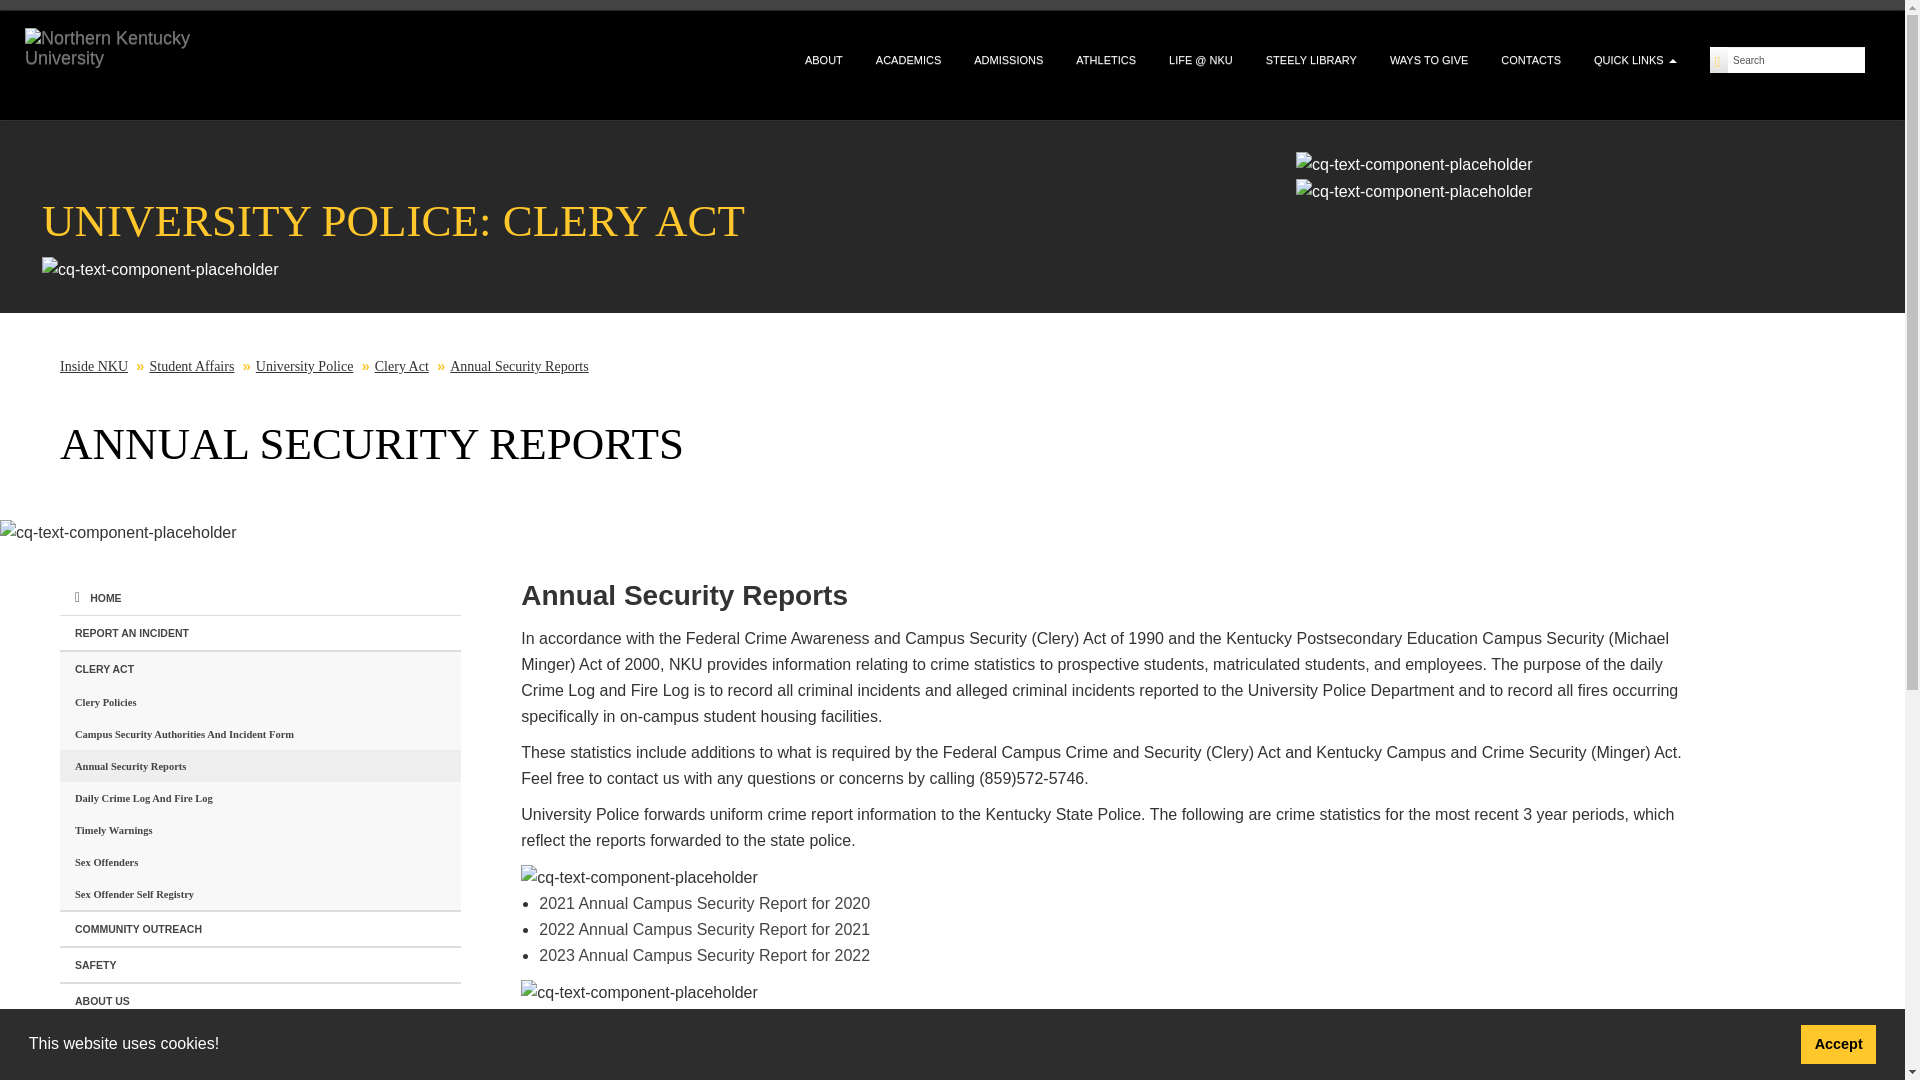 The width and height of the screenshot is (1920, 1080). I want to click on Clery Act, so click(401, 366).